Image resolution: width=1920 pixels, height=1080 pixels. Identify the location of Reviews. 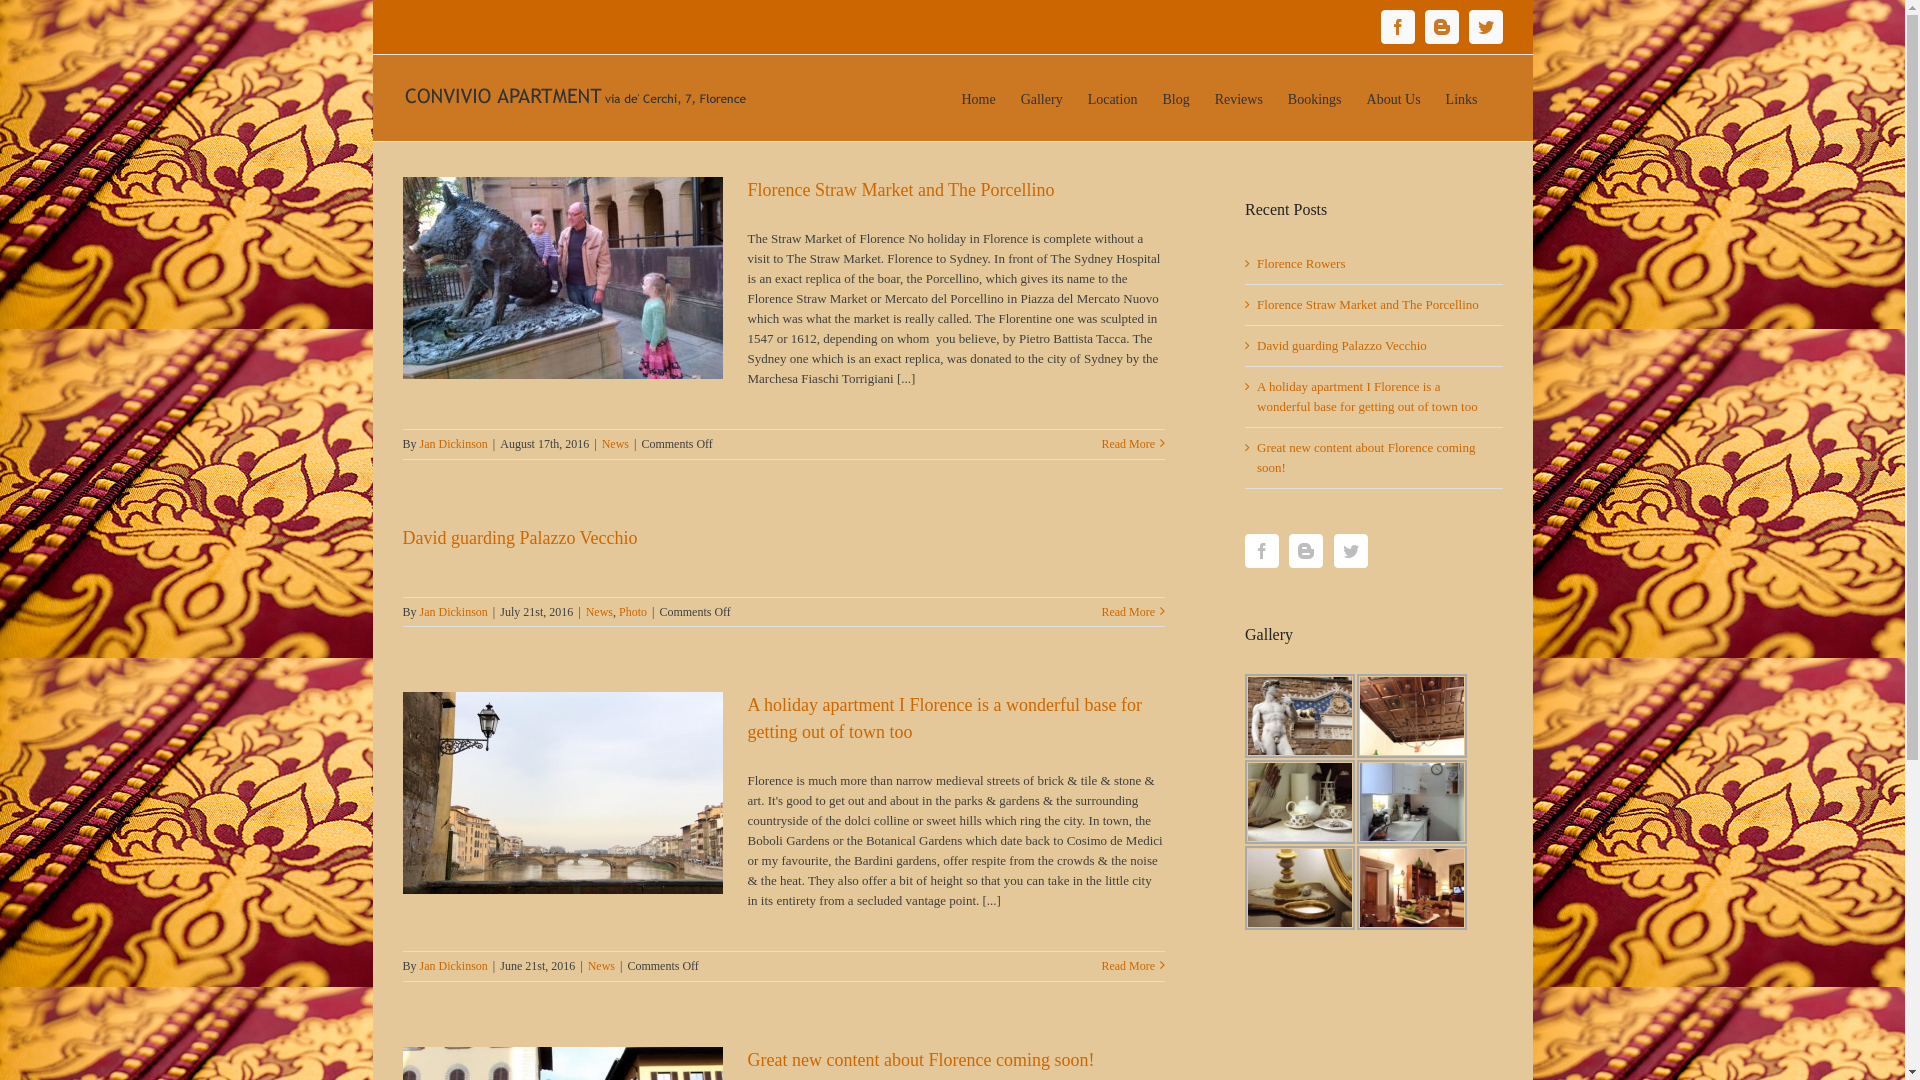
(1239, 98).